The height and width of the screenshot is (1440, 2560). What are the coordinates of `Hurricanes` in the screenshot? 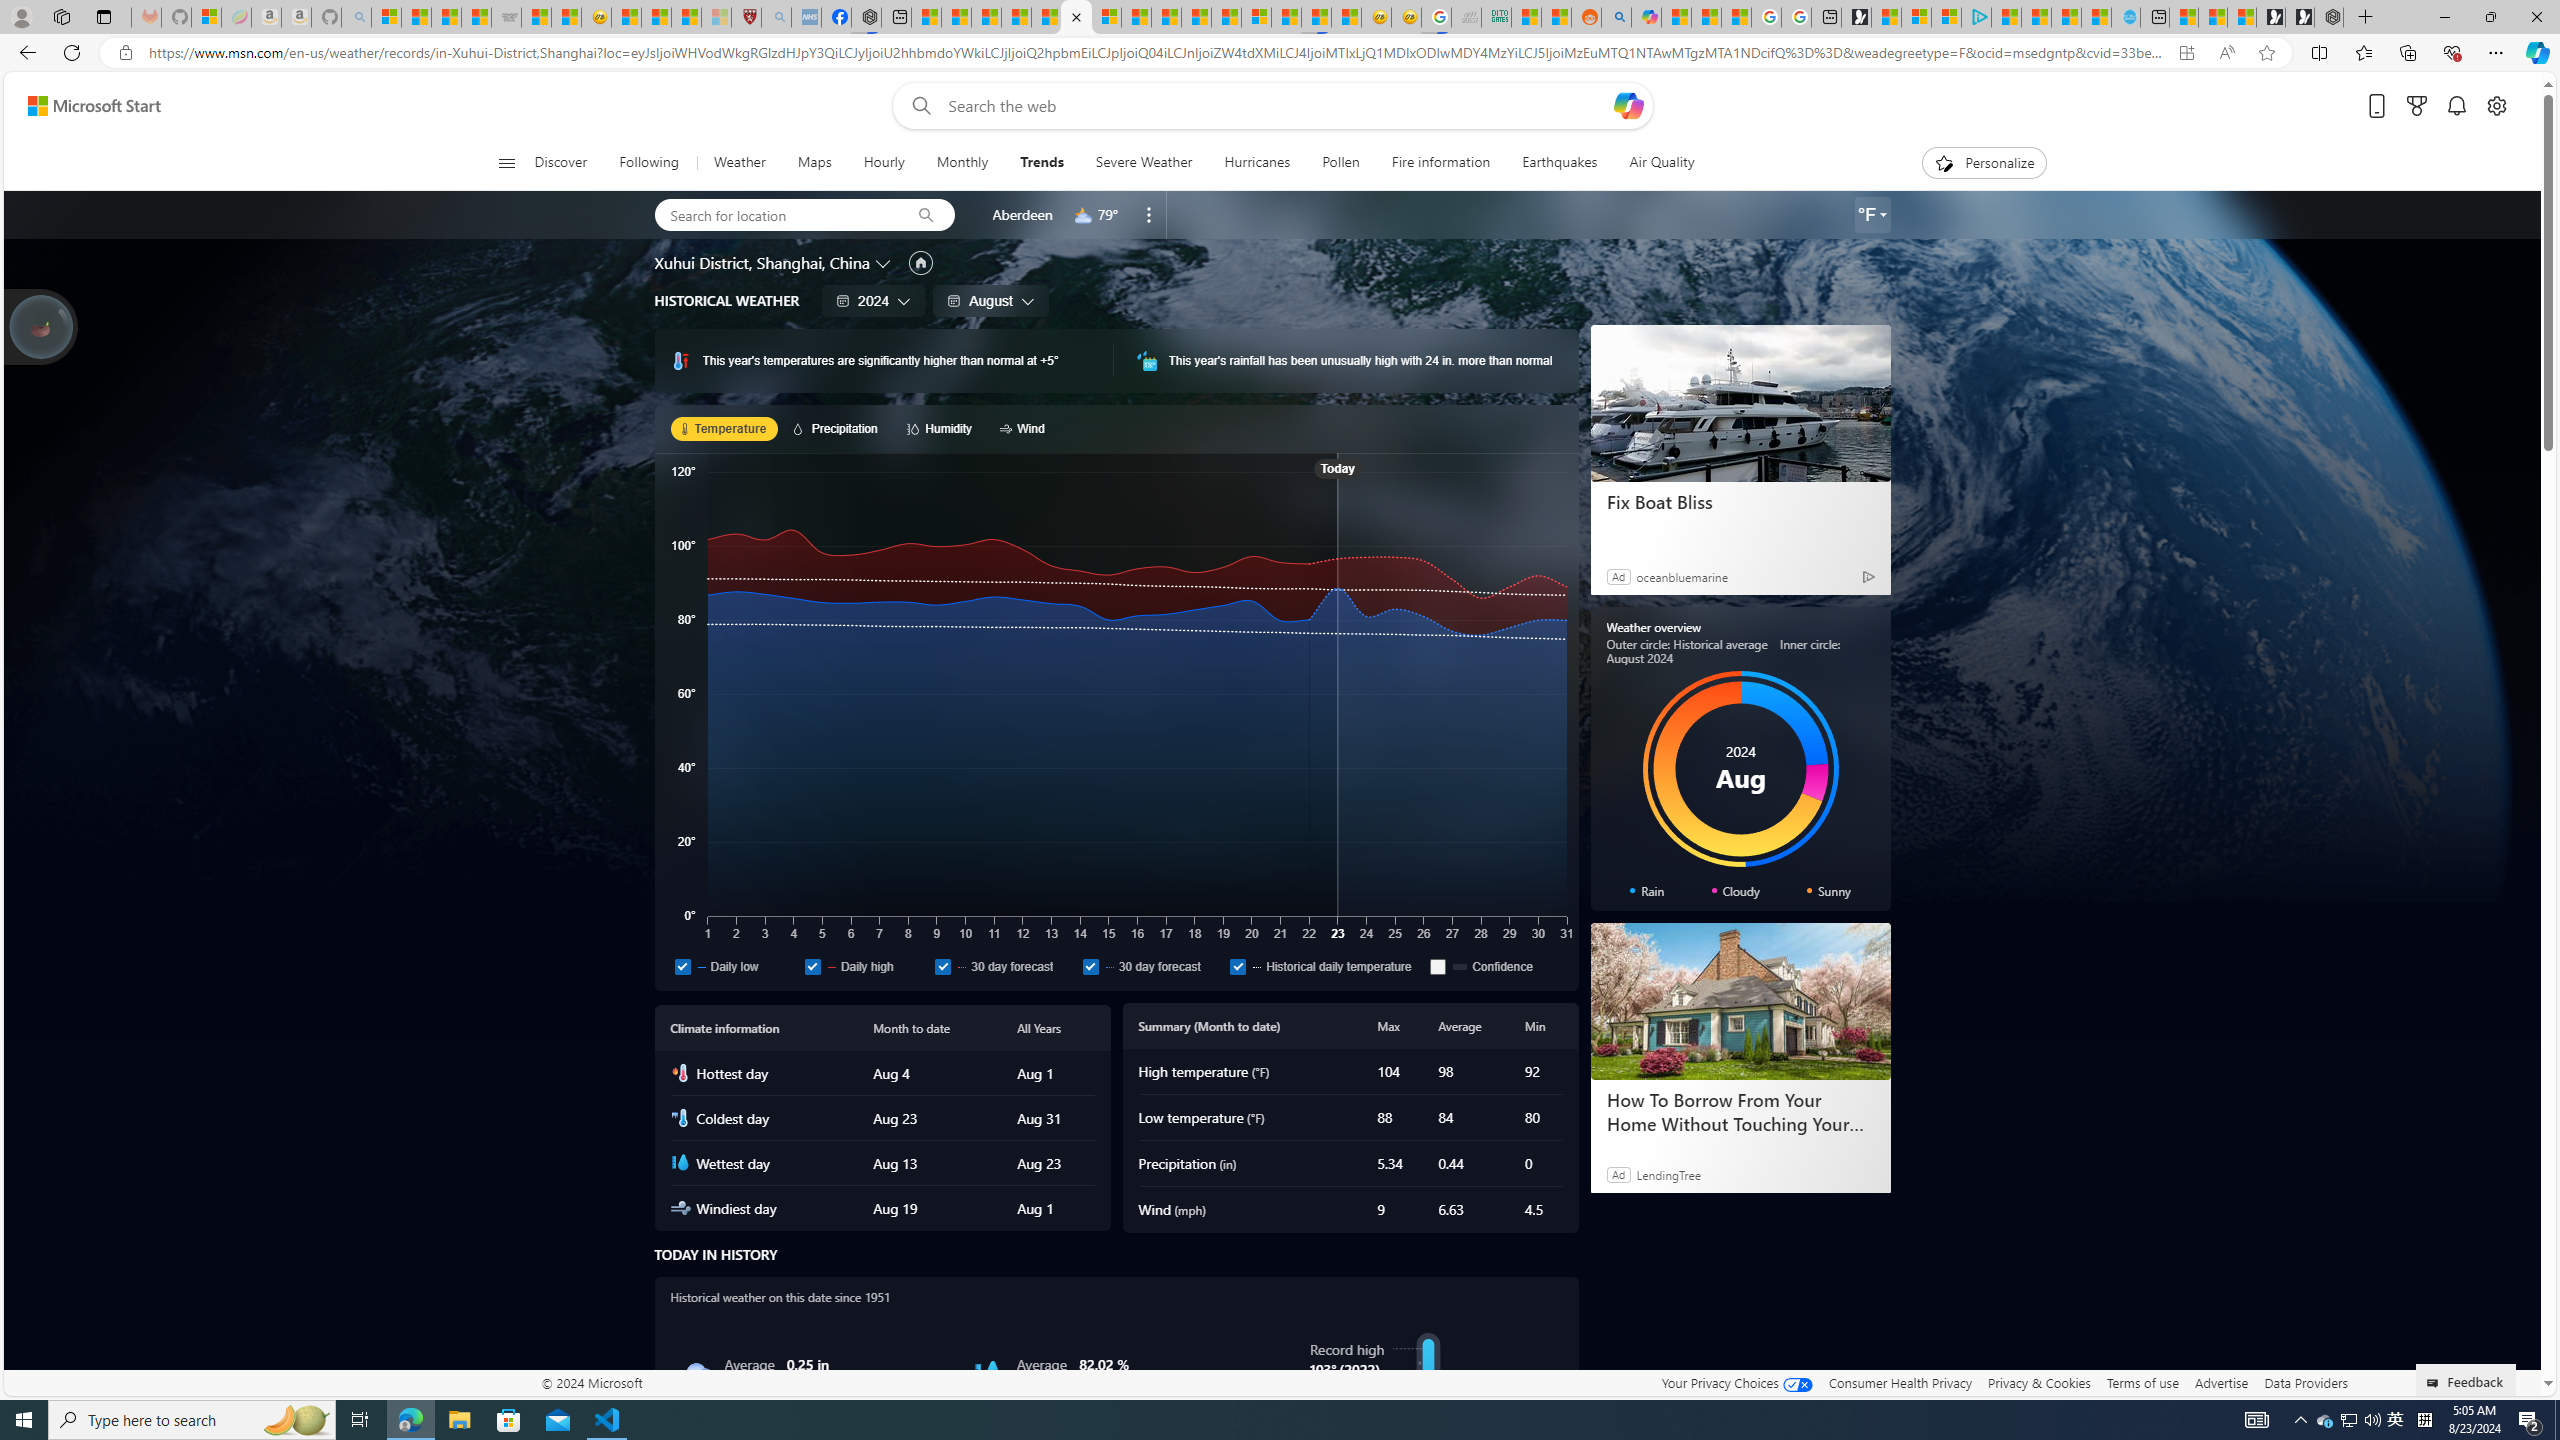 It's located at (1256, 163).